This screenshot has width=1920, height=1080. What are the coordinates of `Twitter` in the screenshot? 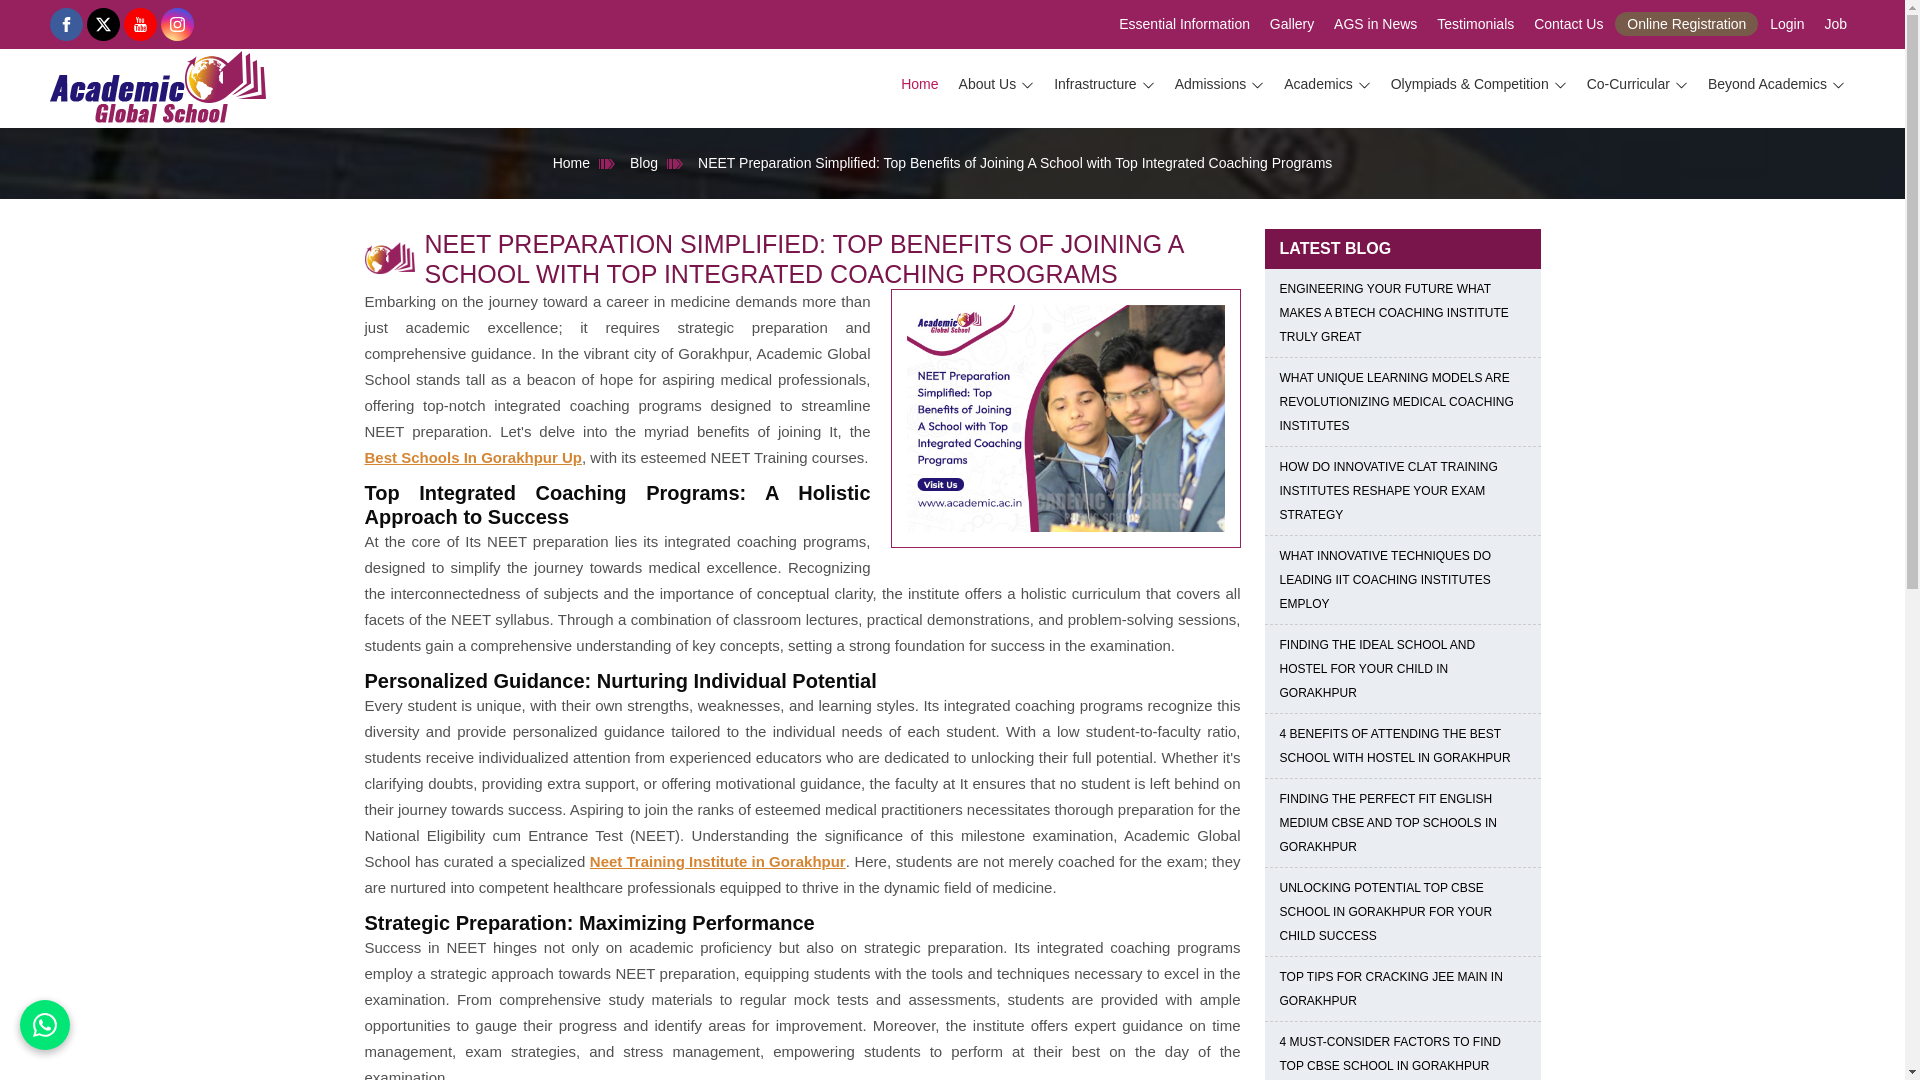 It's located at (102, 24).